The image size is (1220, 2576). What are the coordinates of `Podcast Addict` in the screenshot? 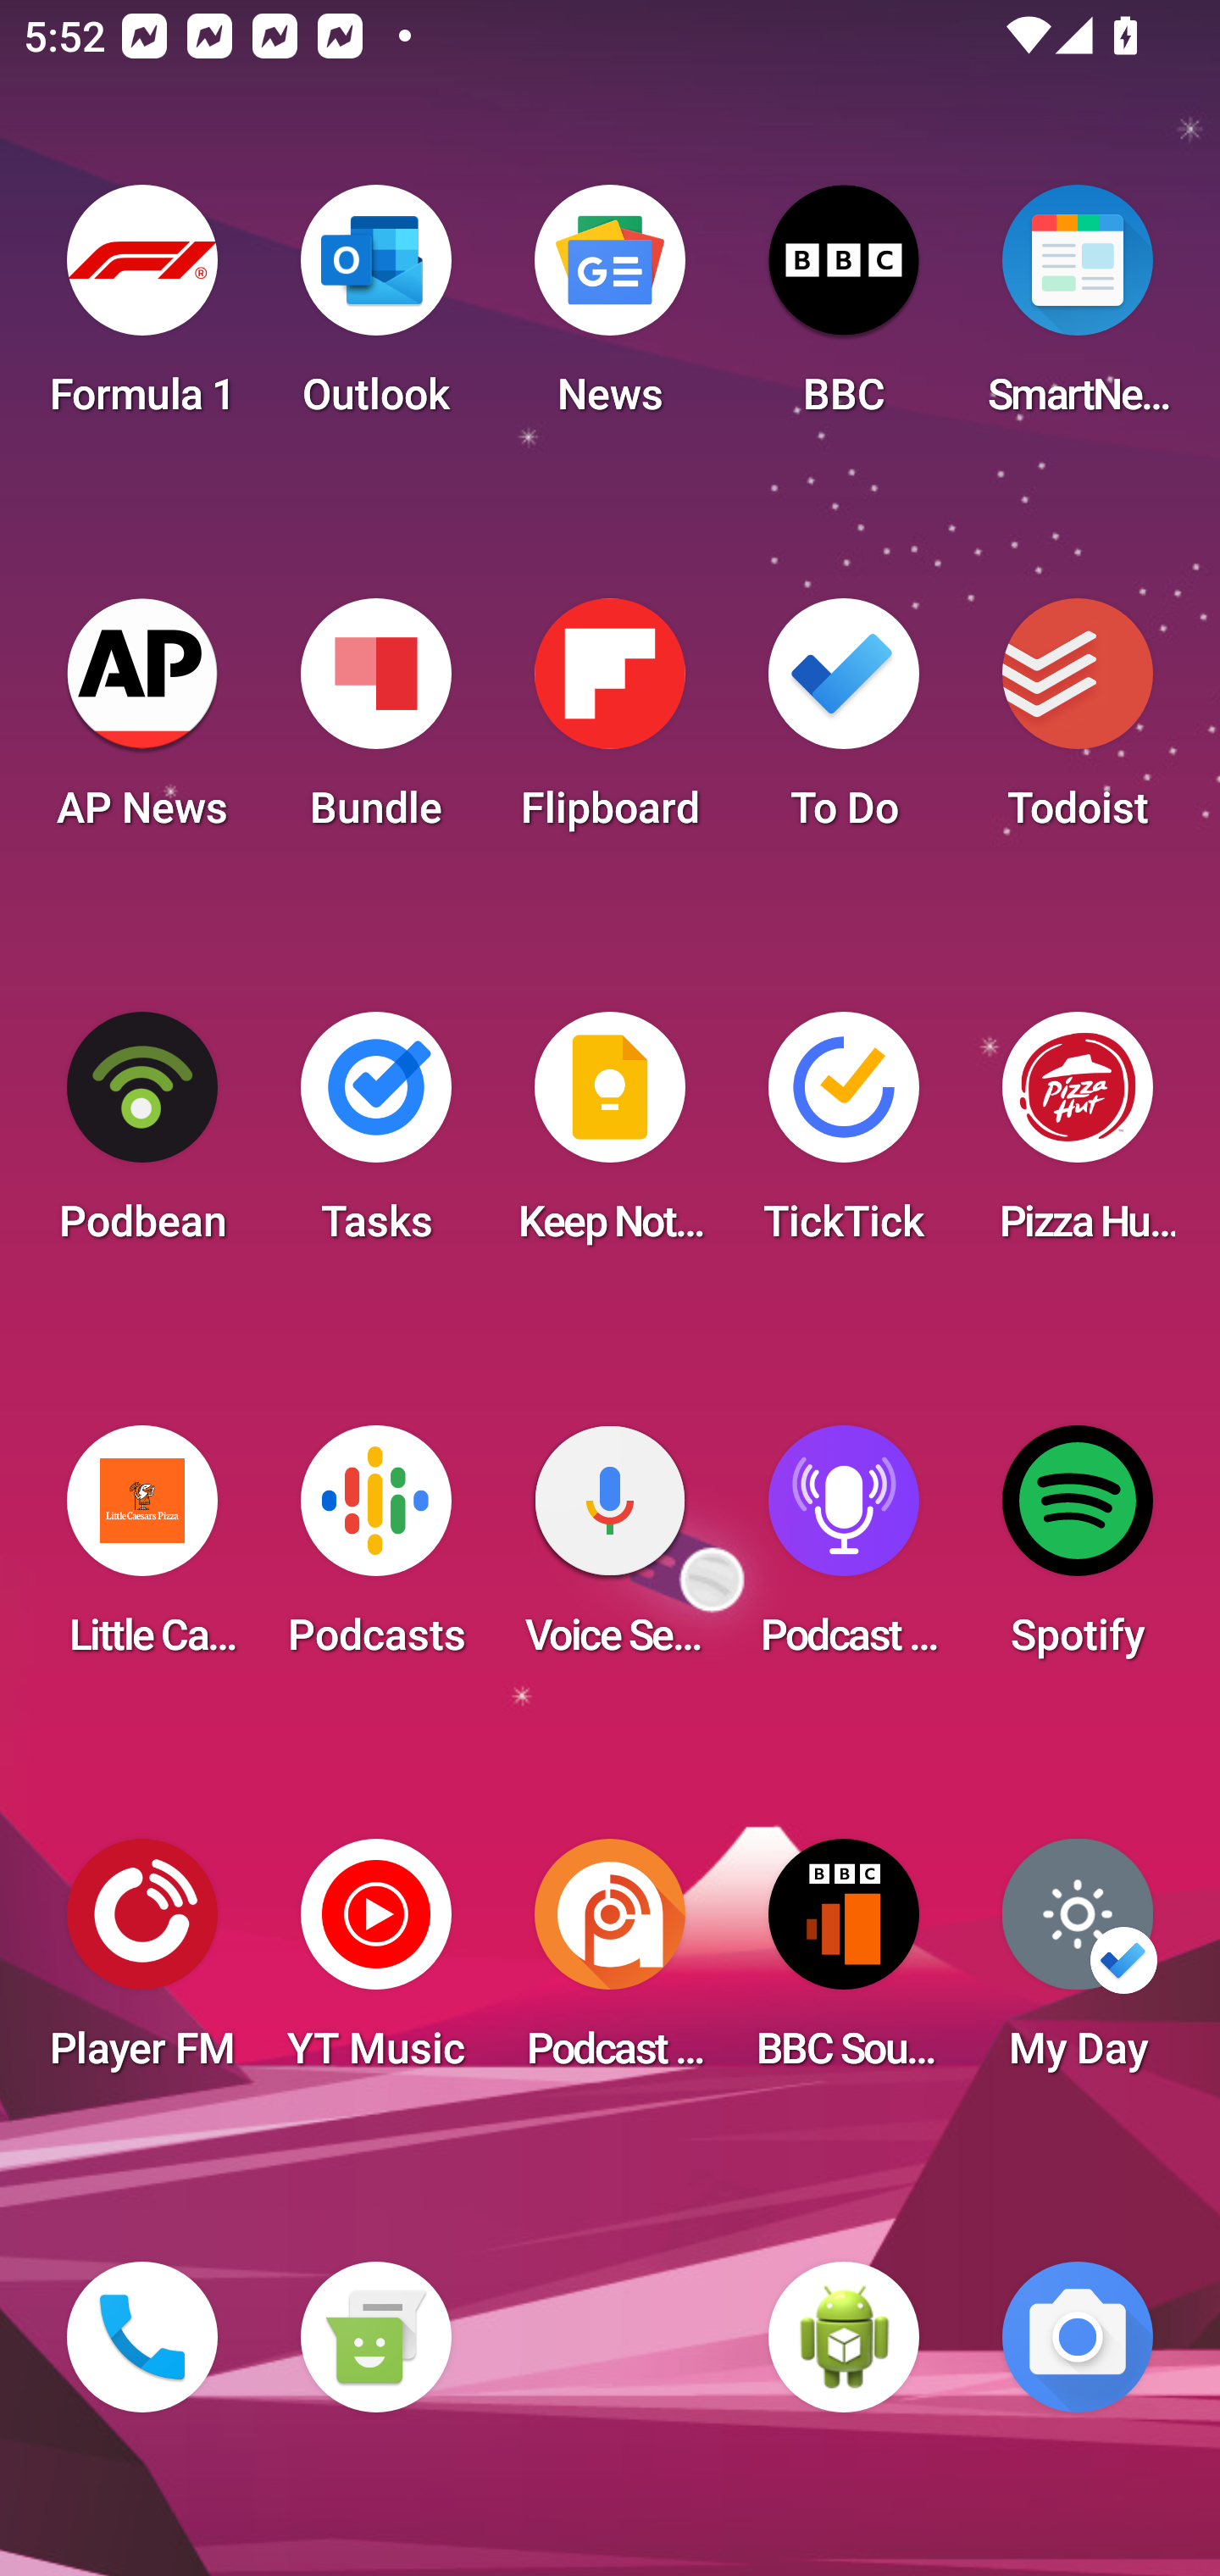 It's located at (610, 1964).